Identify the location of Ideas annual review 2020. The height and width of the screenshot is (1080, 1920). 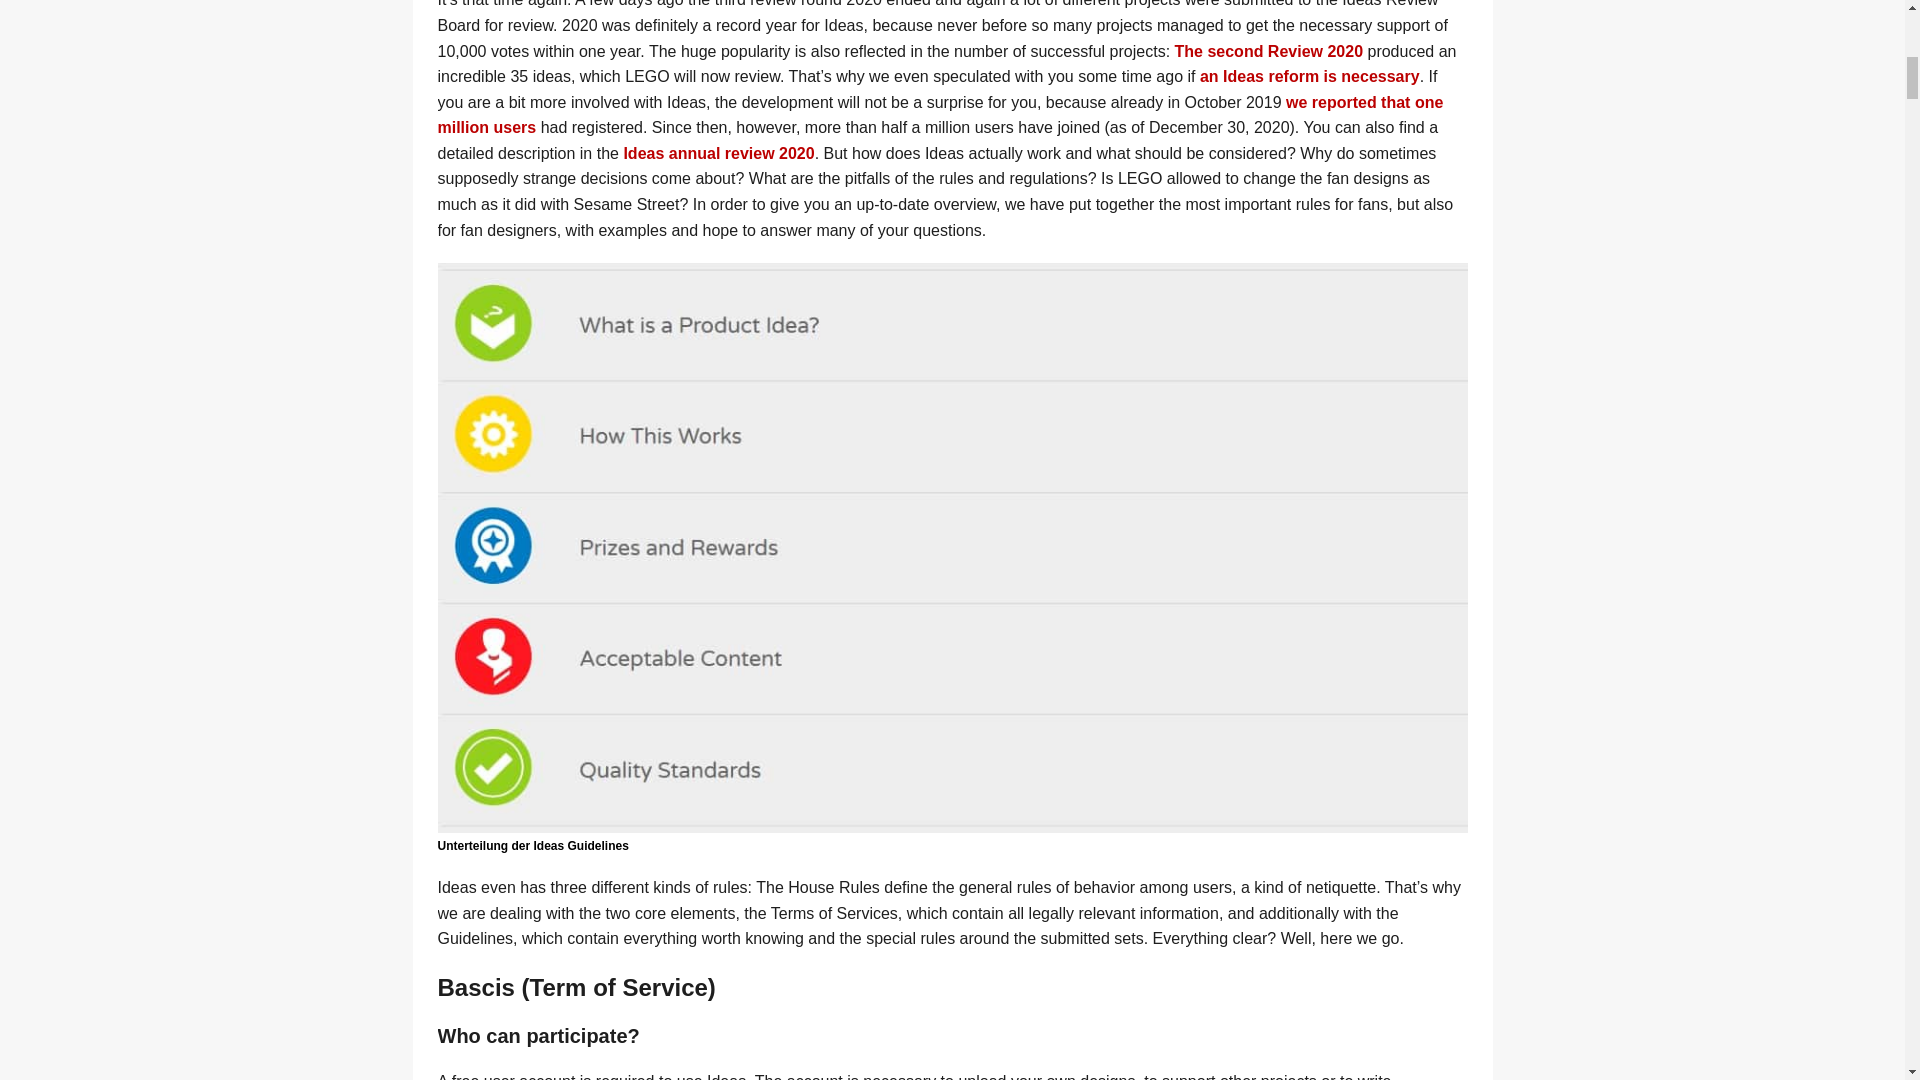
(718, 153).